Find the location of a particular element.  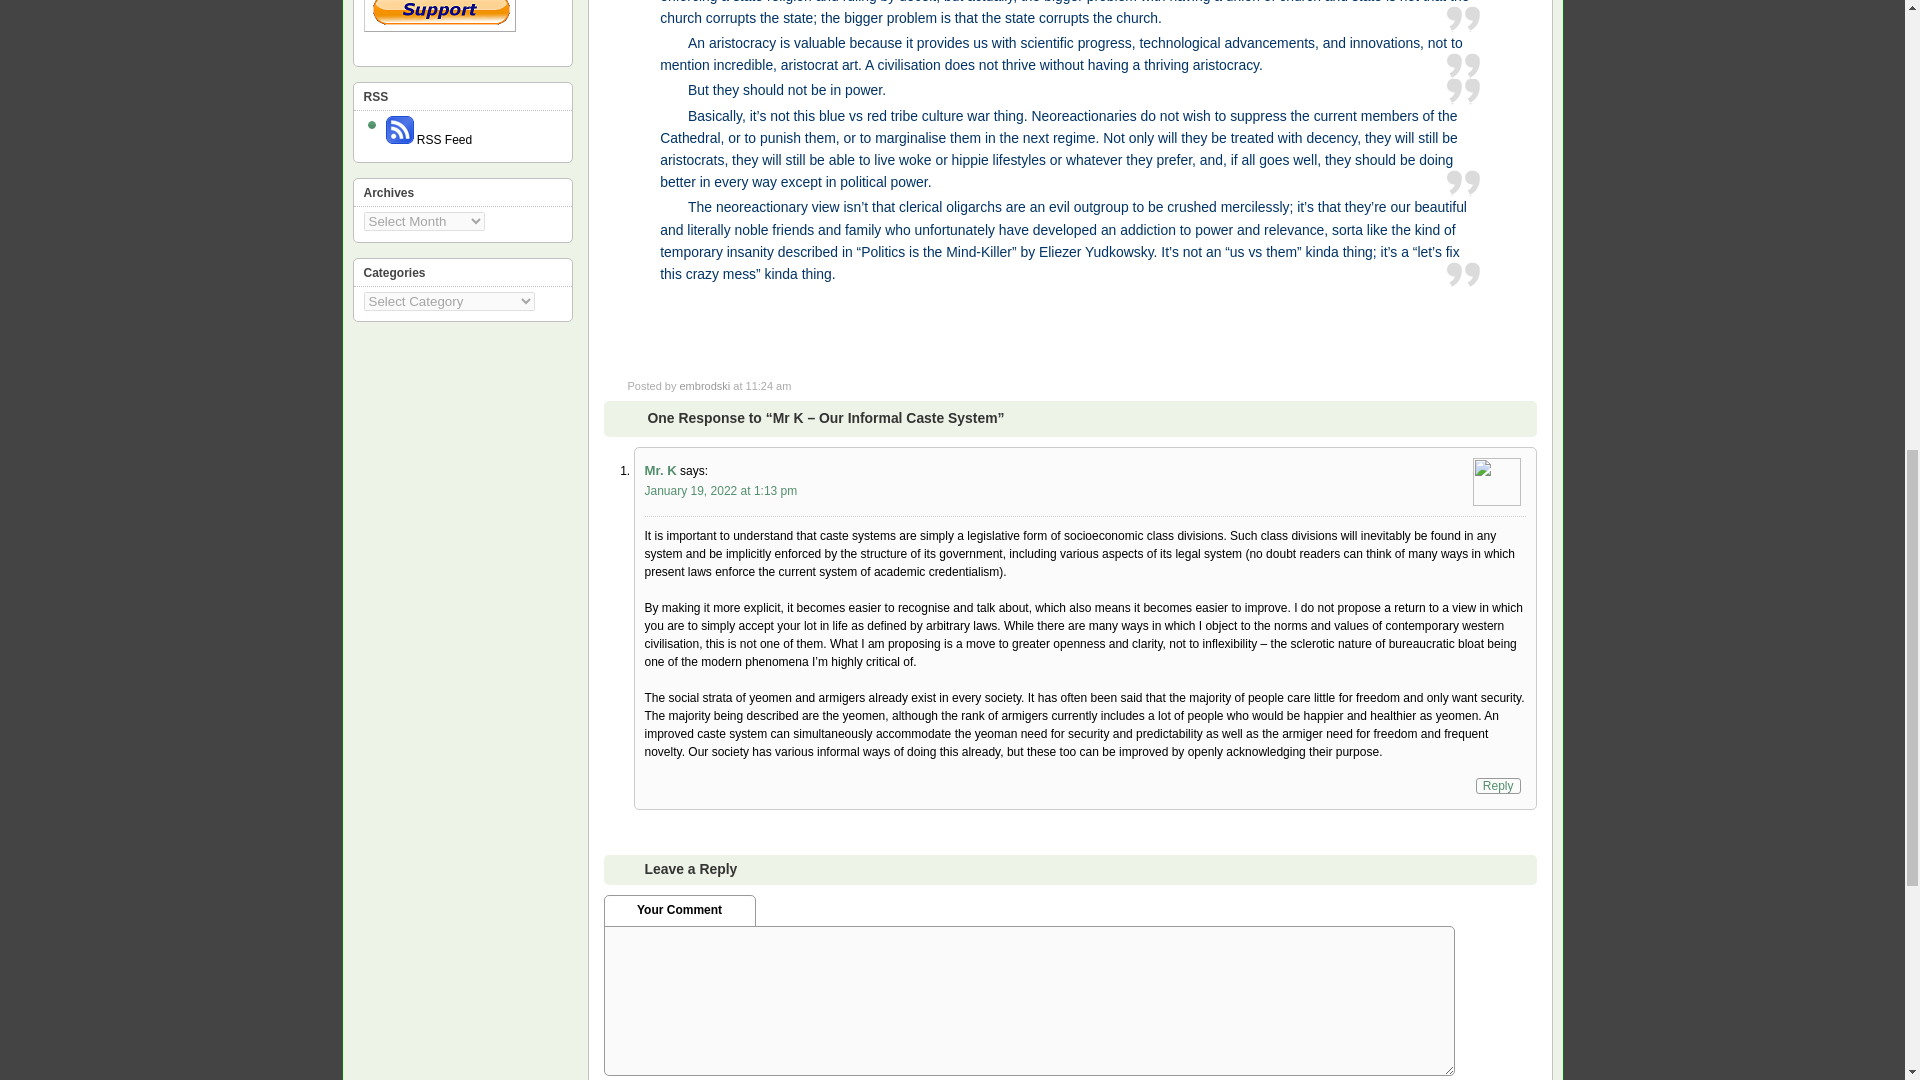

Reply is located at coordinates (1498, 785).